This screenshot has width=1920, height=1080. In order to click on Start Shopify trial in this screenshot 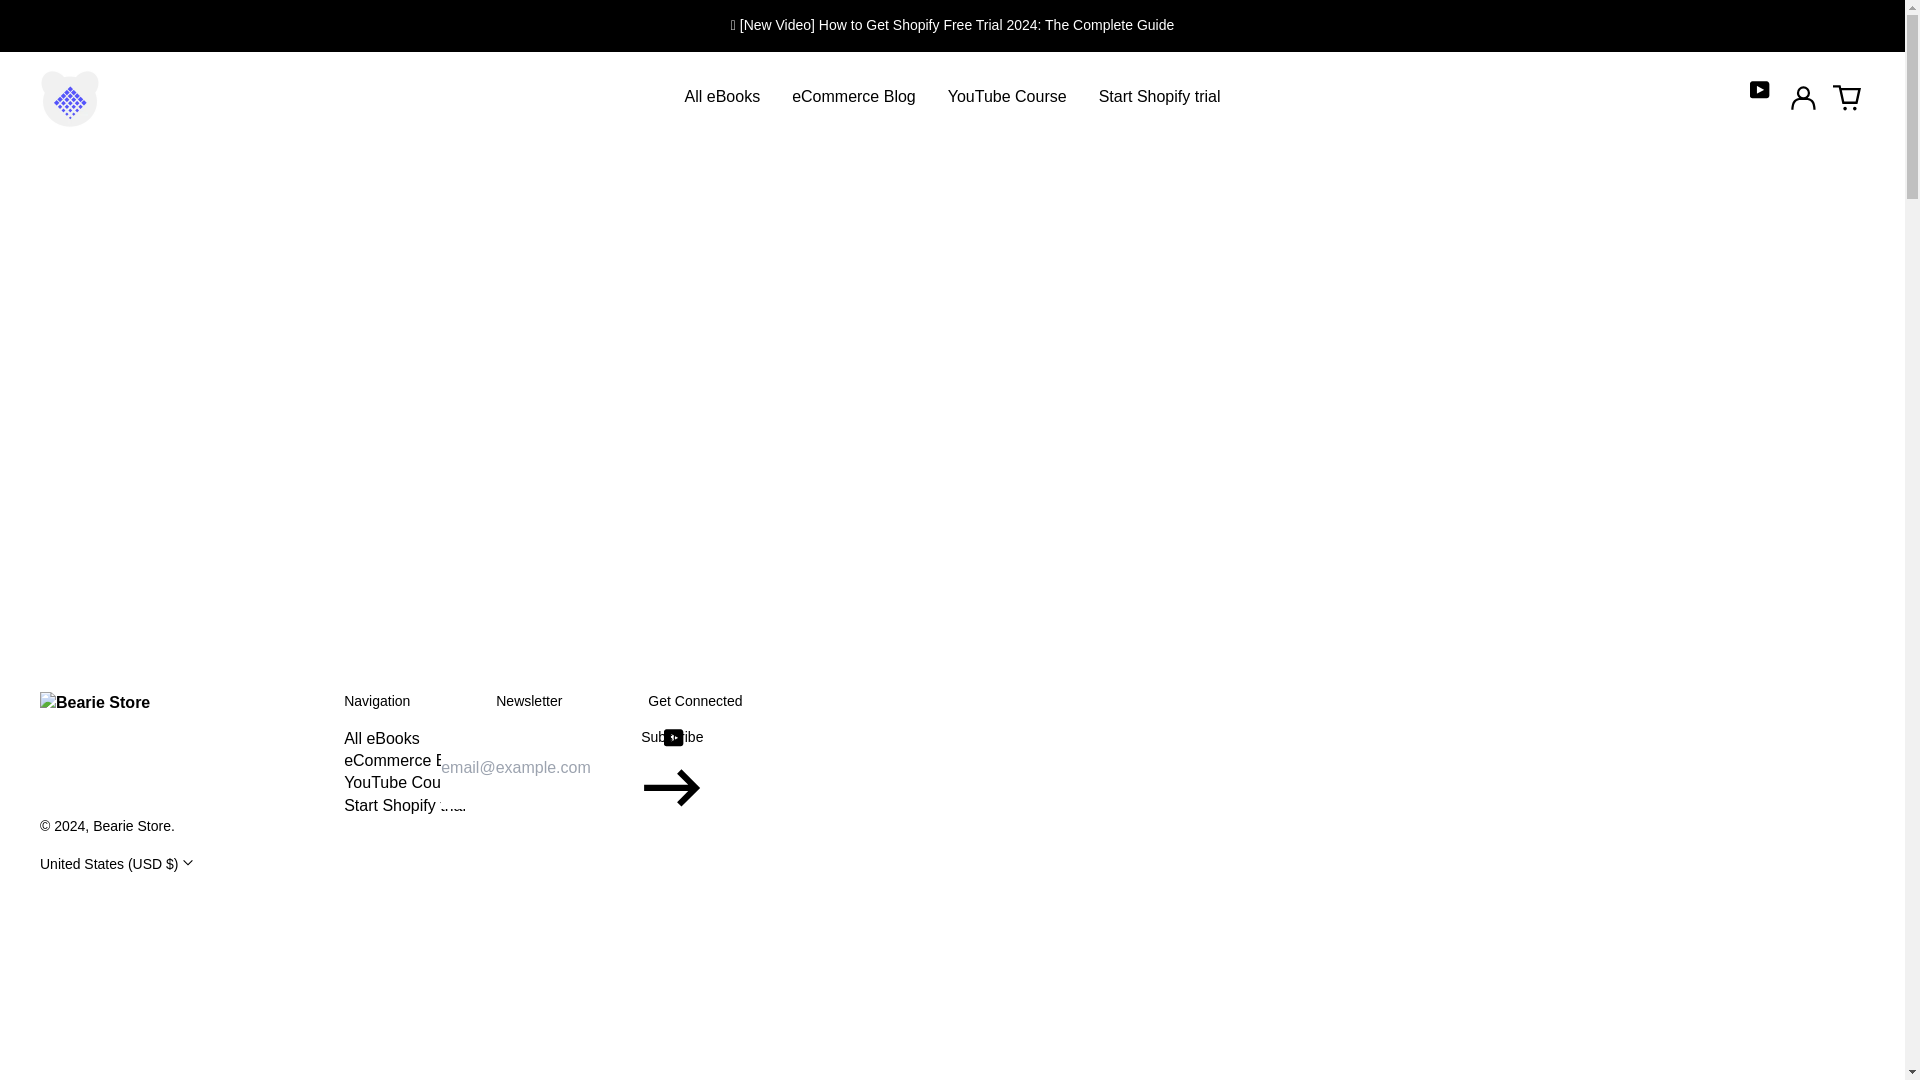, I will do `click(404, 806)`.